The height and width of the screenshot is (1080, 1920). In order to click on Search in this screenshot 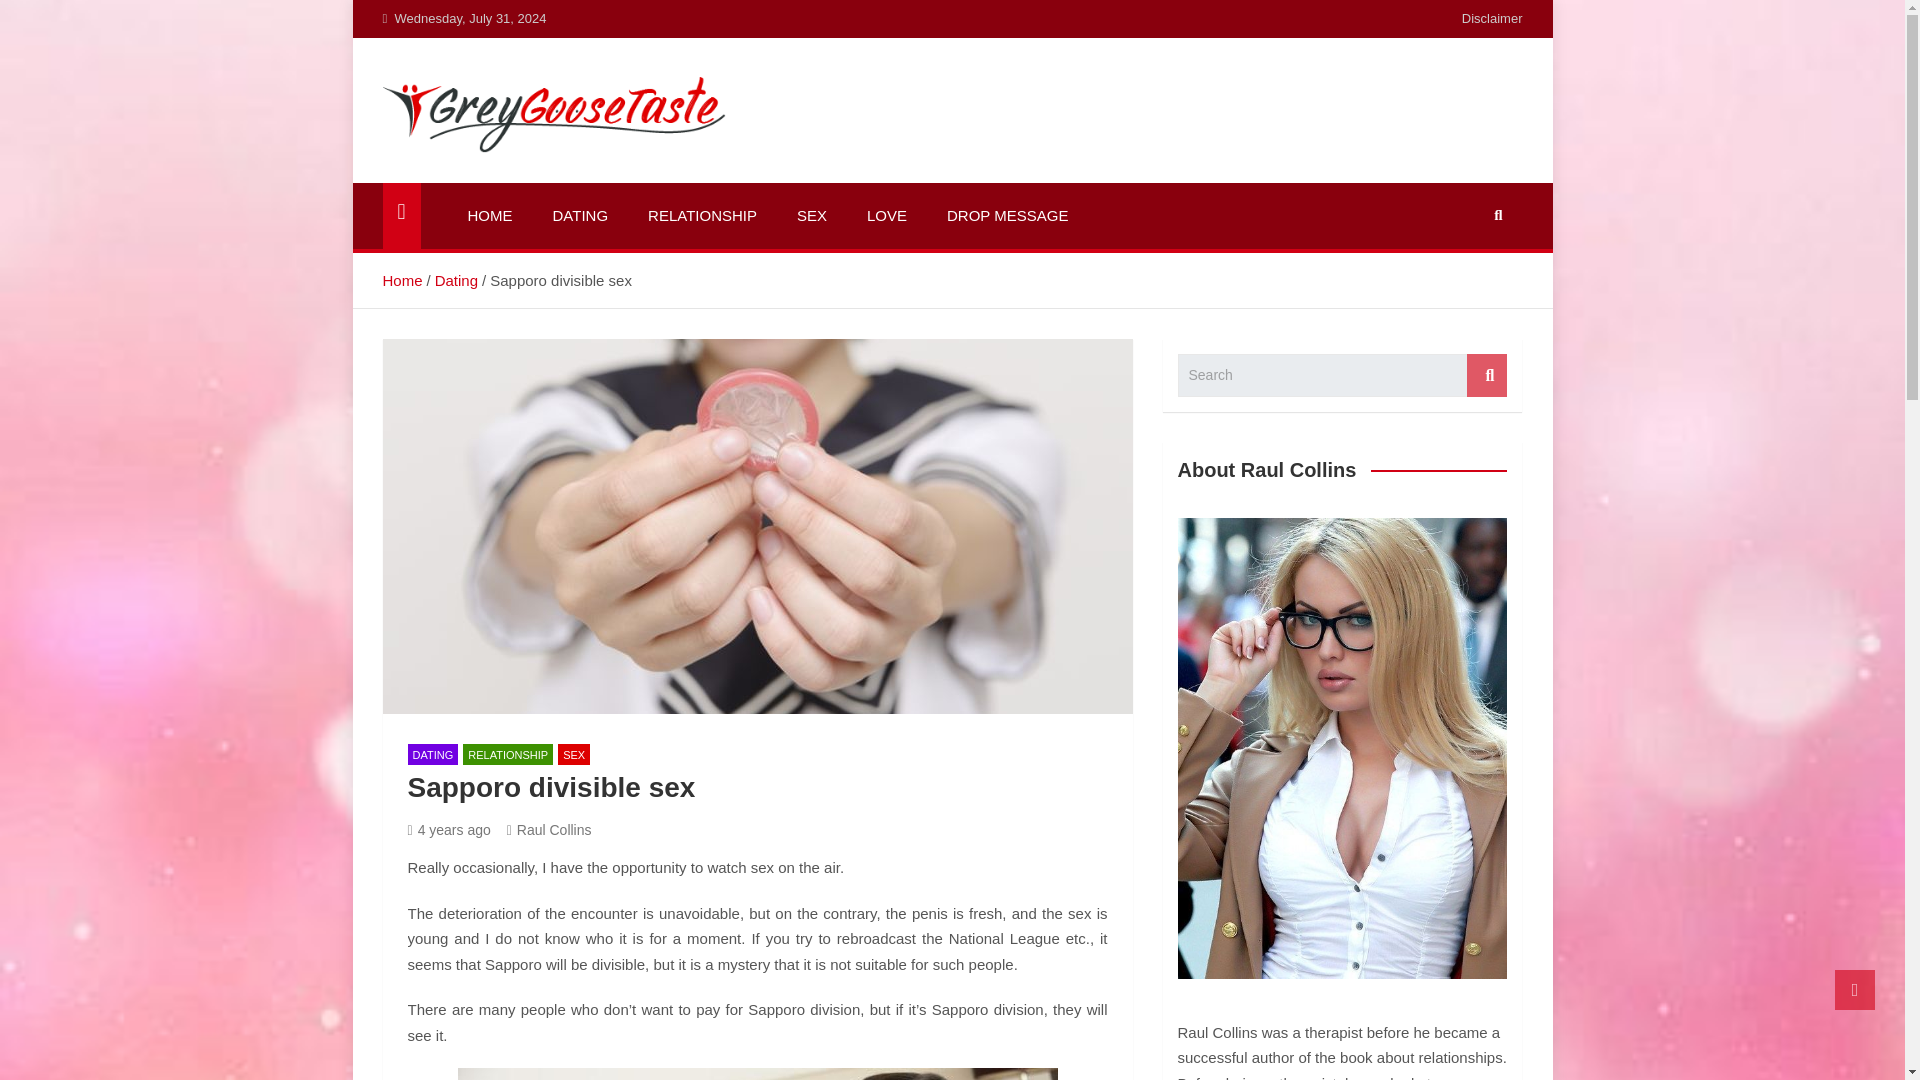, I will do `click(1486, 376)`.